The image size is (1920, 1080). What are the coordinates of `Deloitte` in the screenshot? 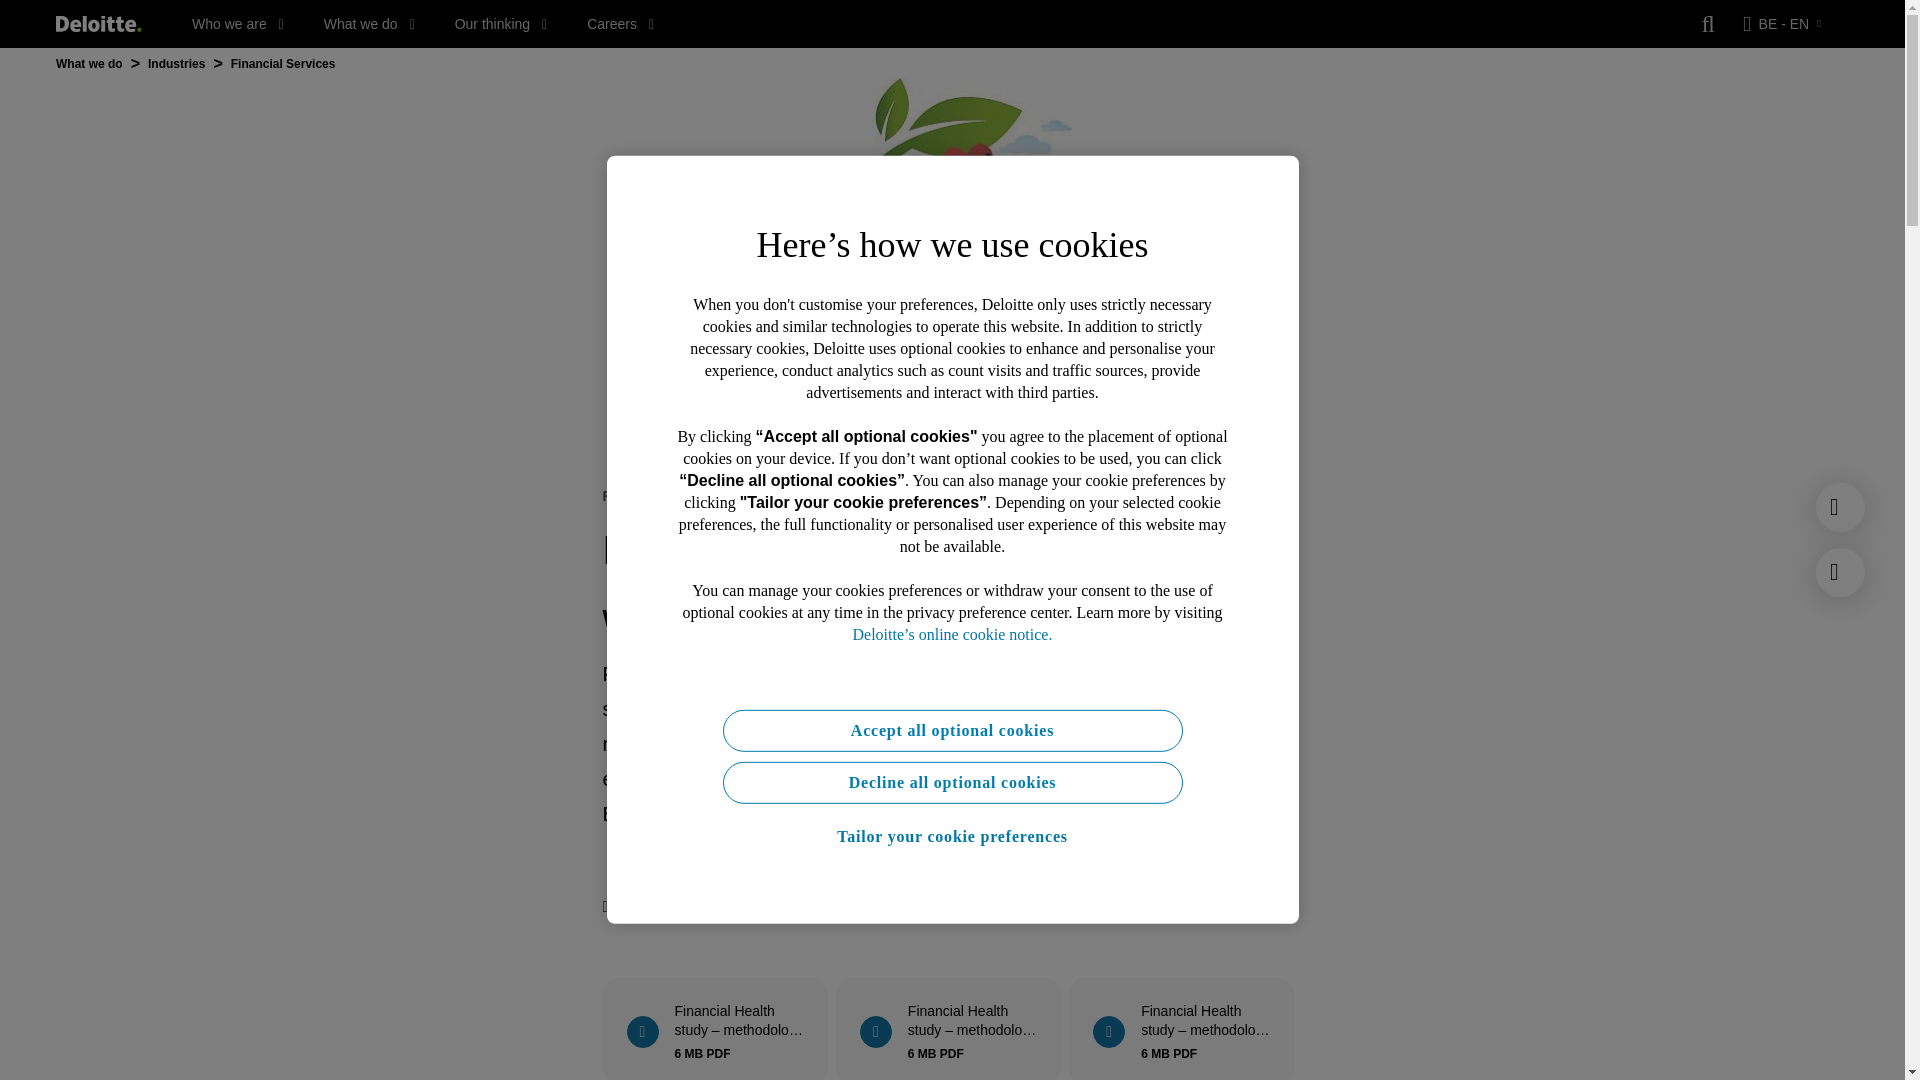 It's located at (98, 24).